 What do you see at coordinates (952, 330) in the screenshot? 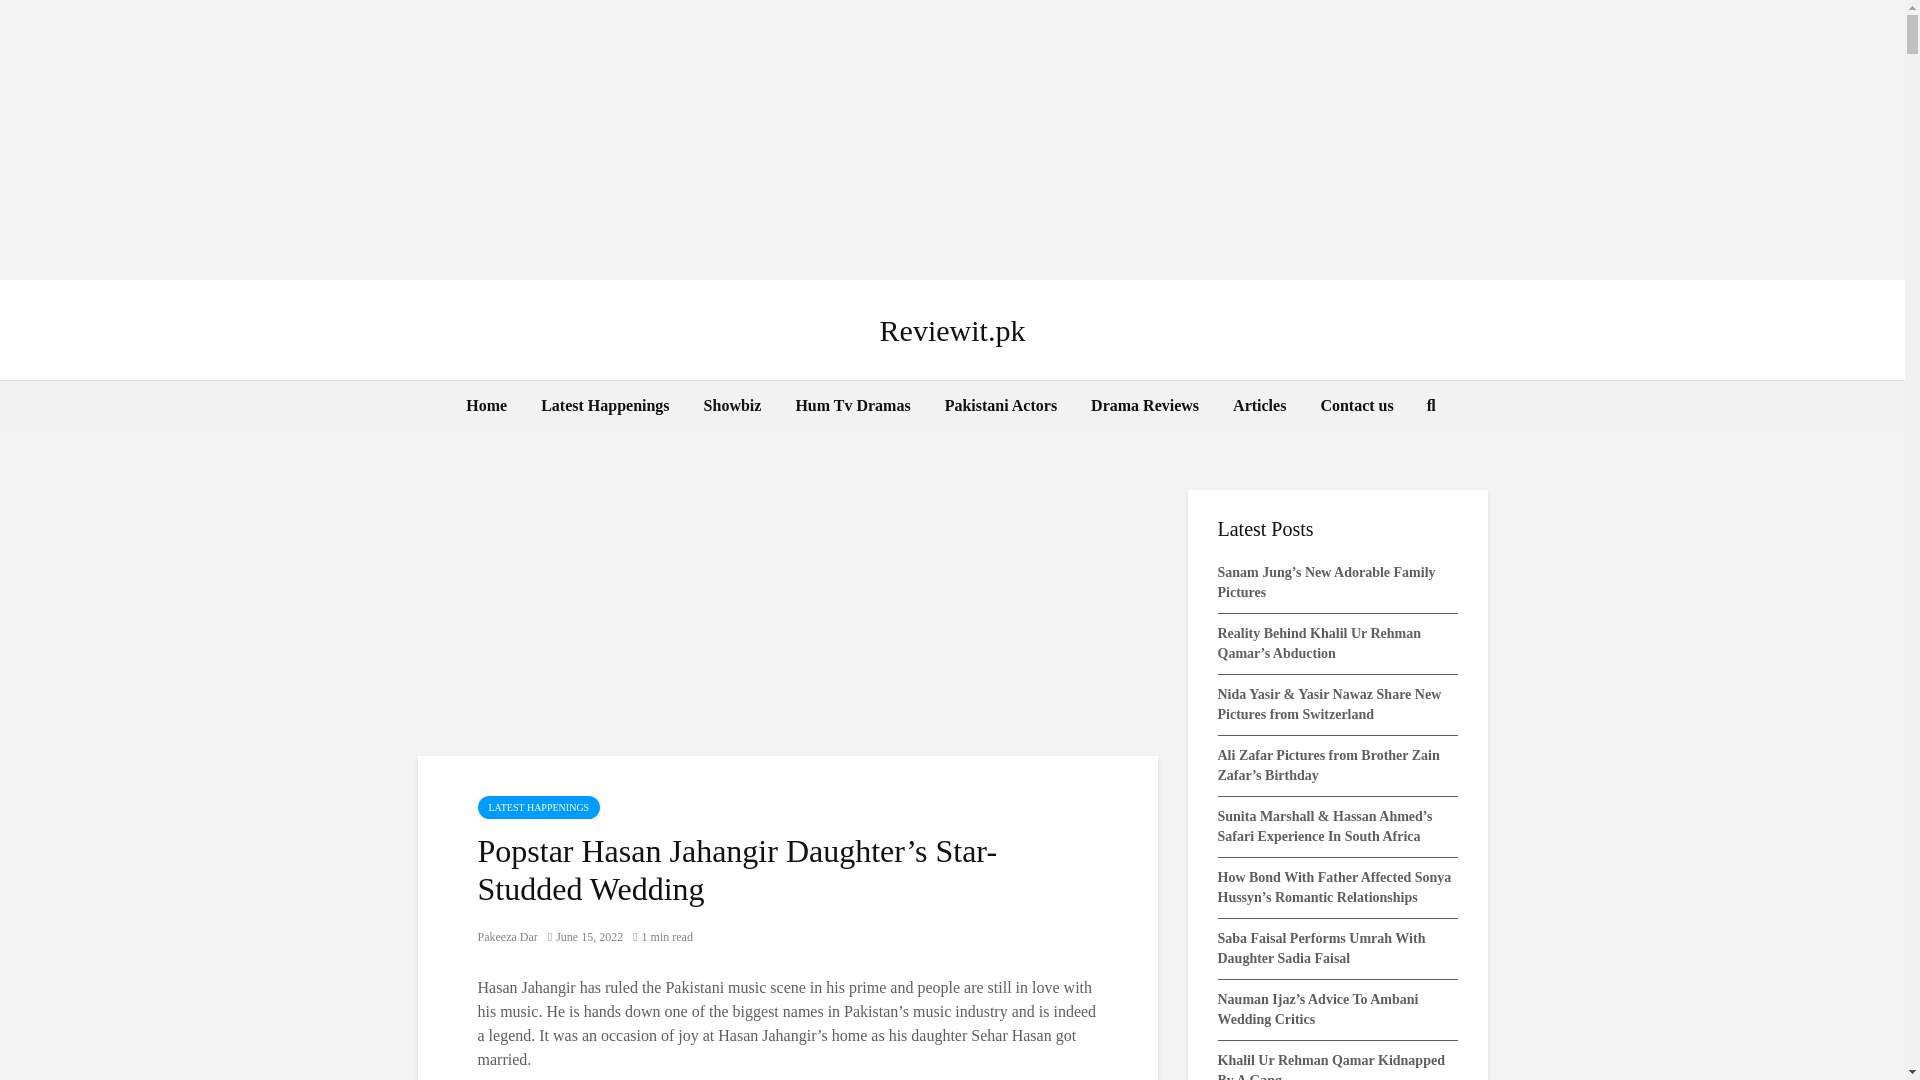
I see `Reviewit.pk` at bounding box center [952, 330].